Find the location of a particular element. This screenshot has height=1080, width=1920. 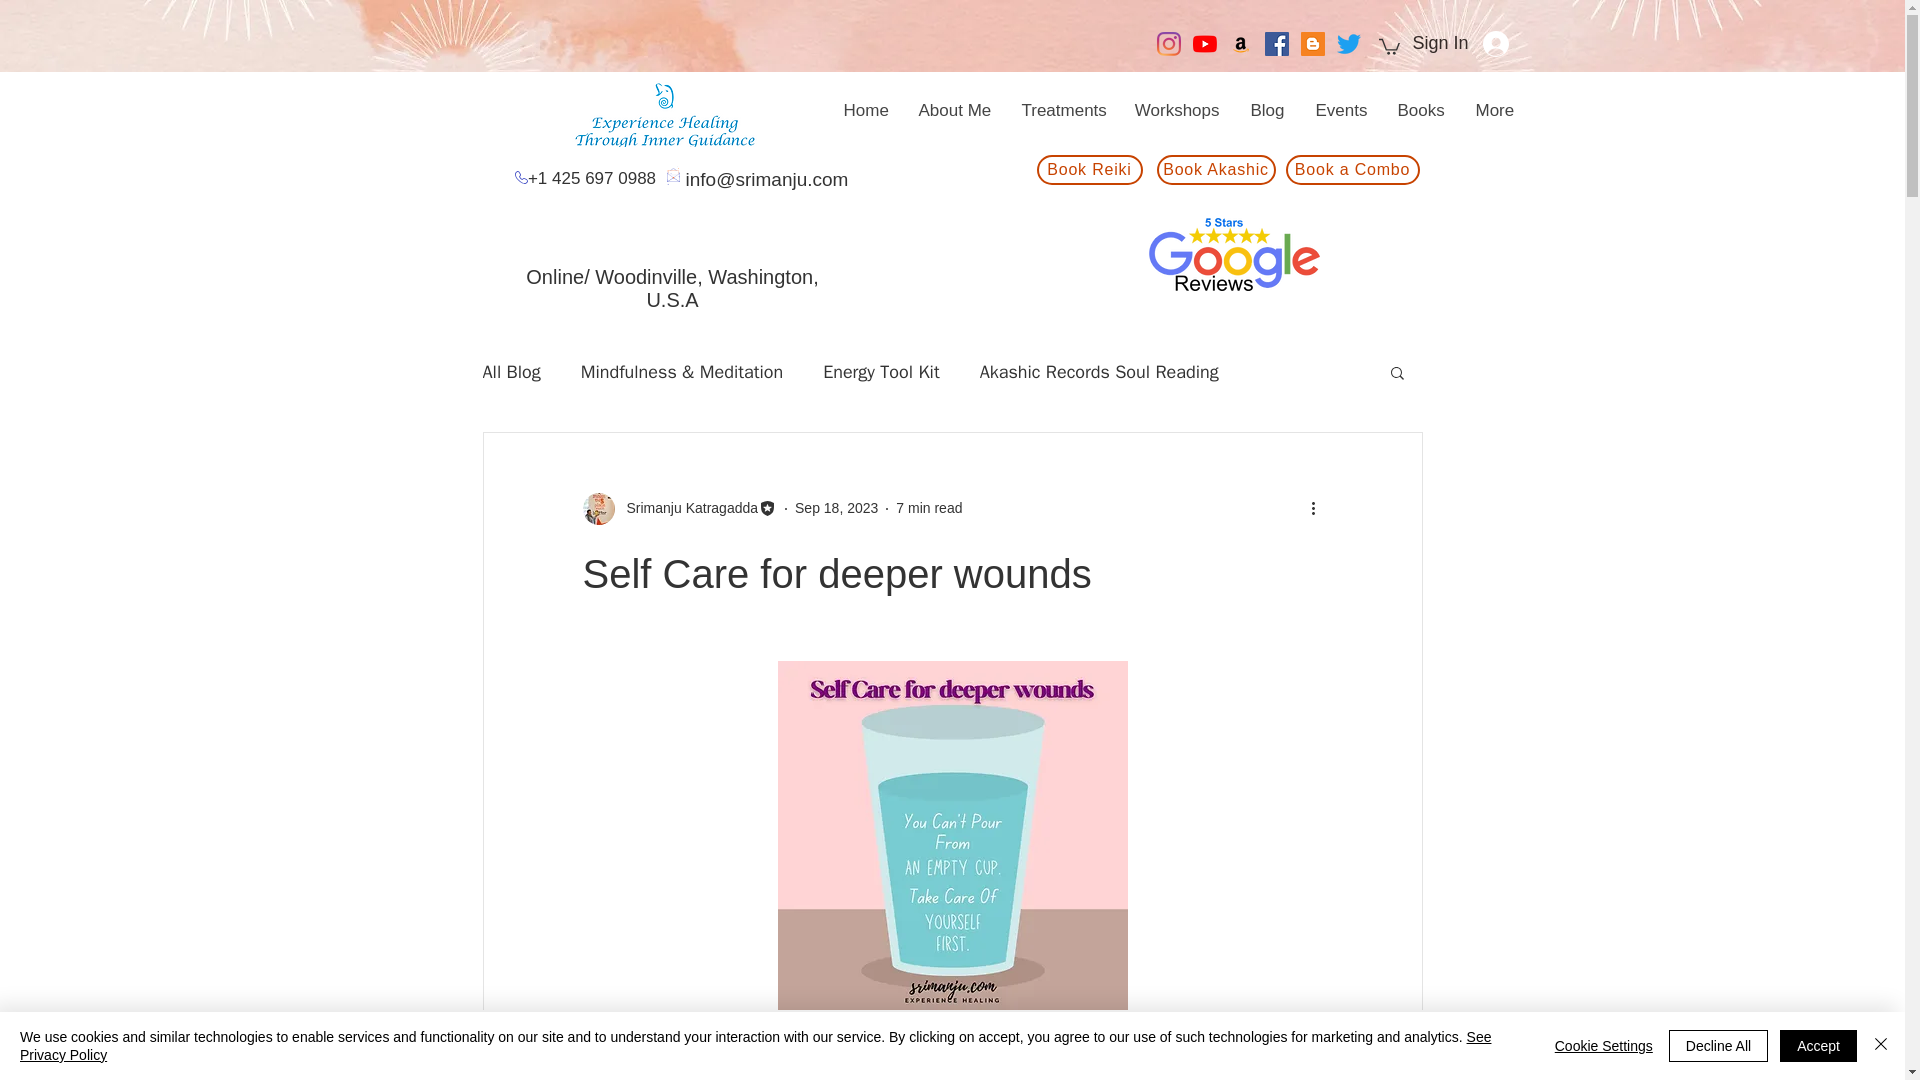

Book a Combo is located at coordinates (1353, 170).